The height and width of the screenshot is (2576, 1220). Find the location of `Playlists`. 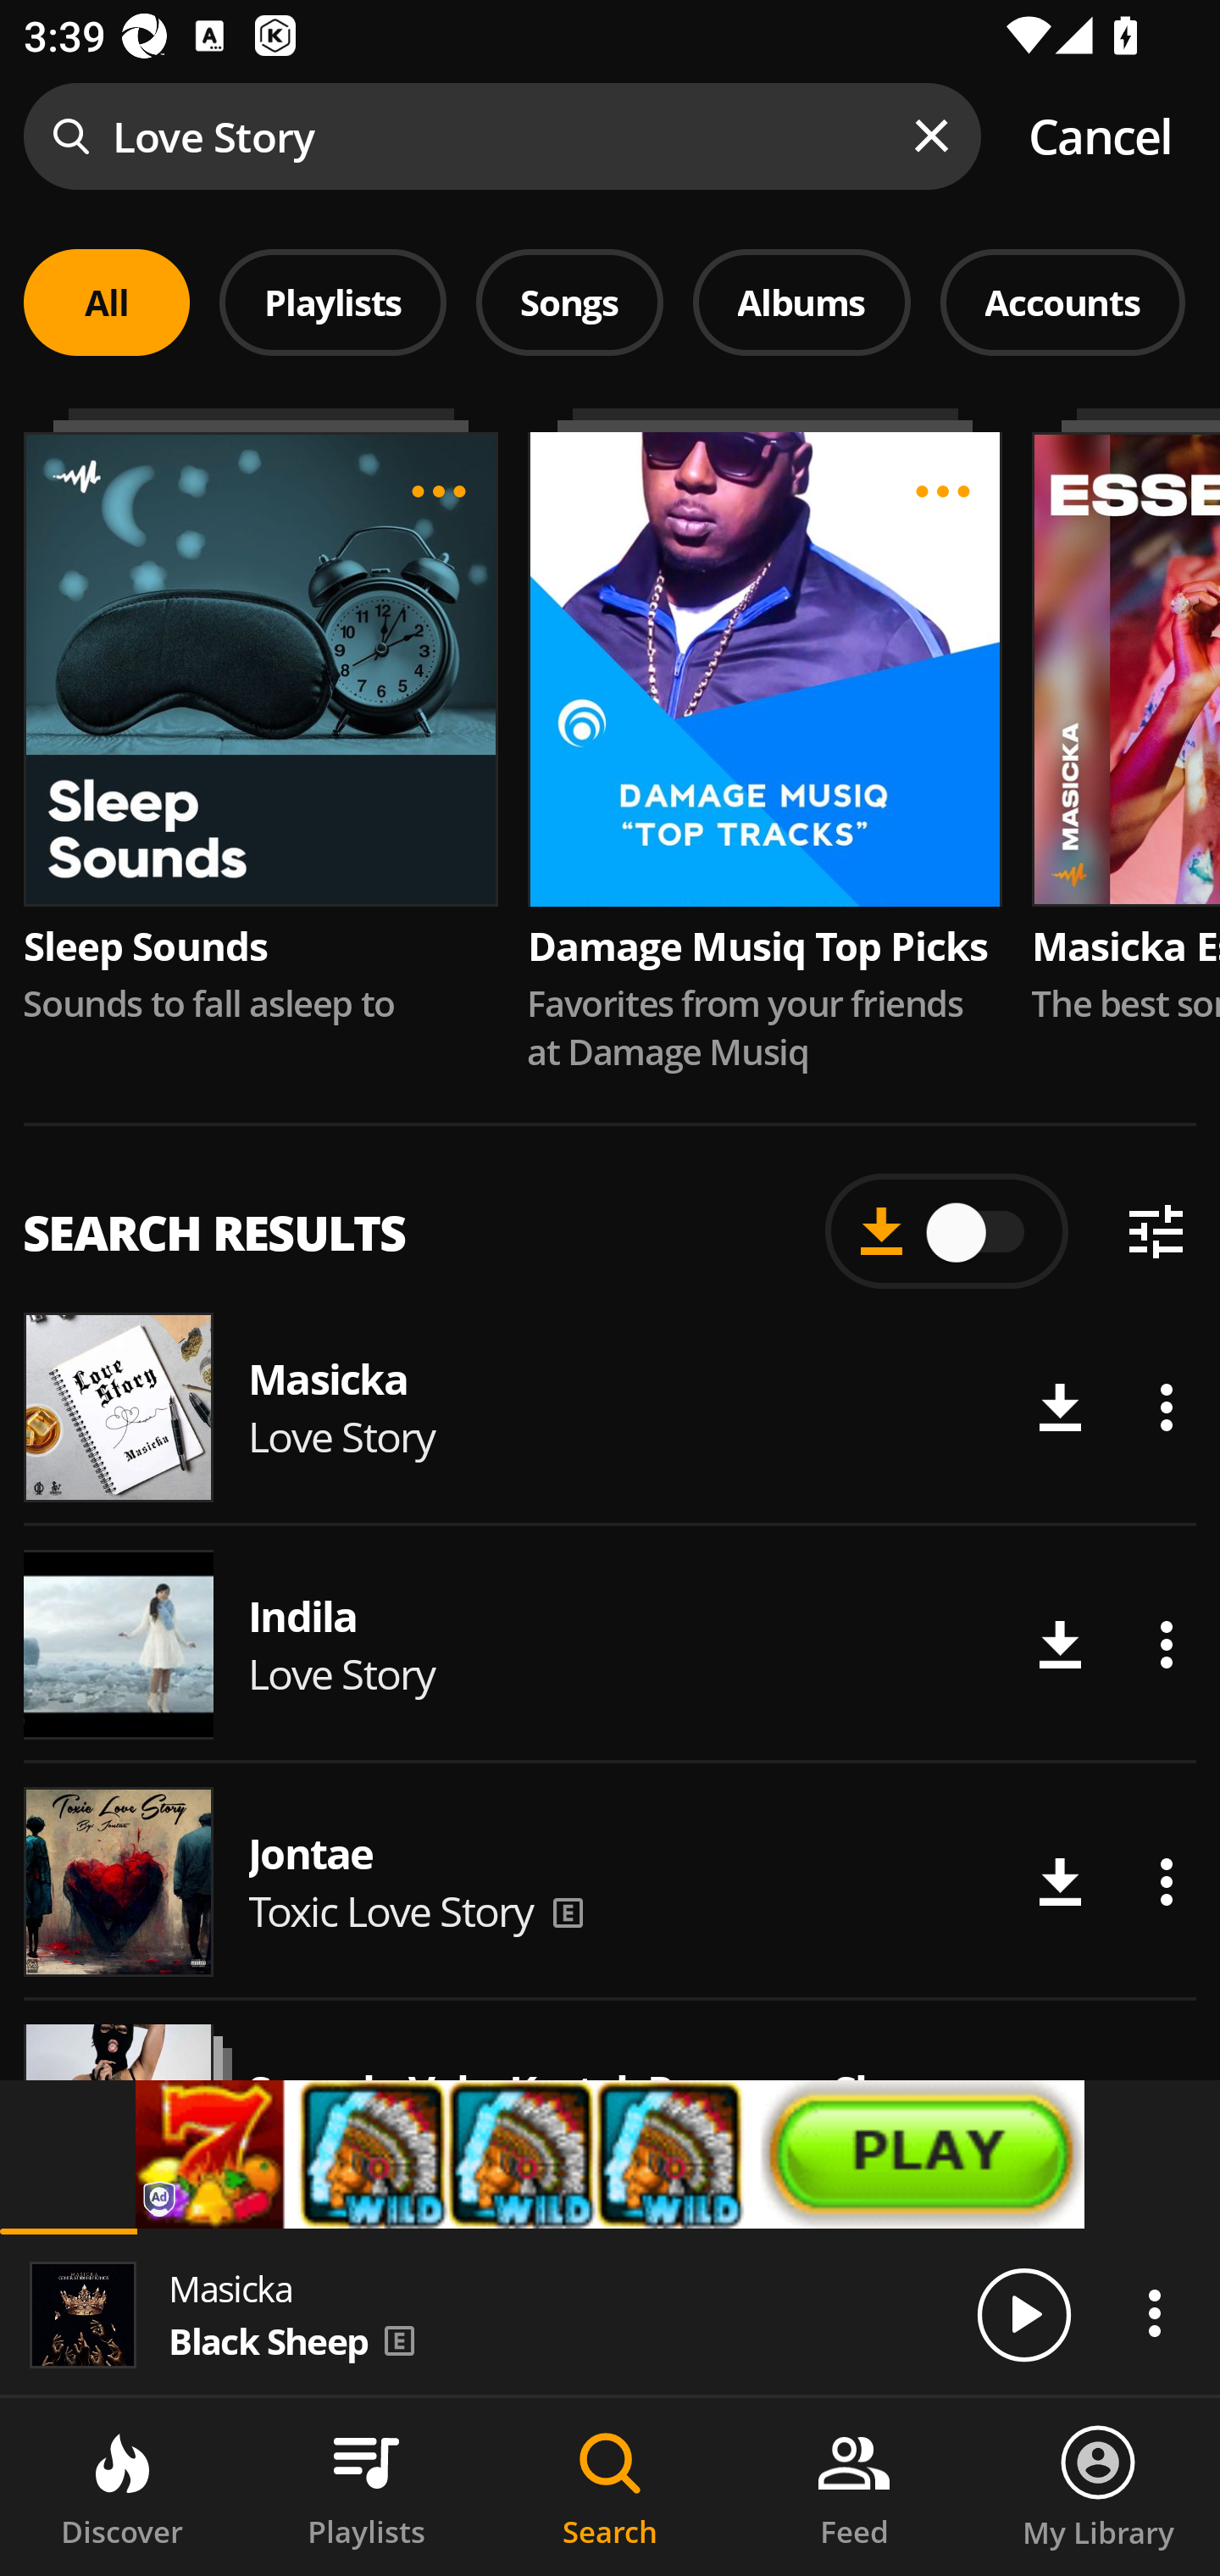

Playlists is located at coordinates (366, 2487).